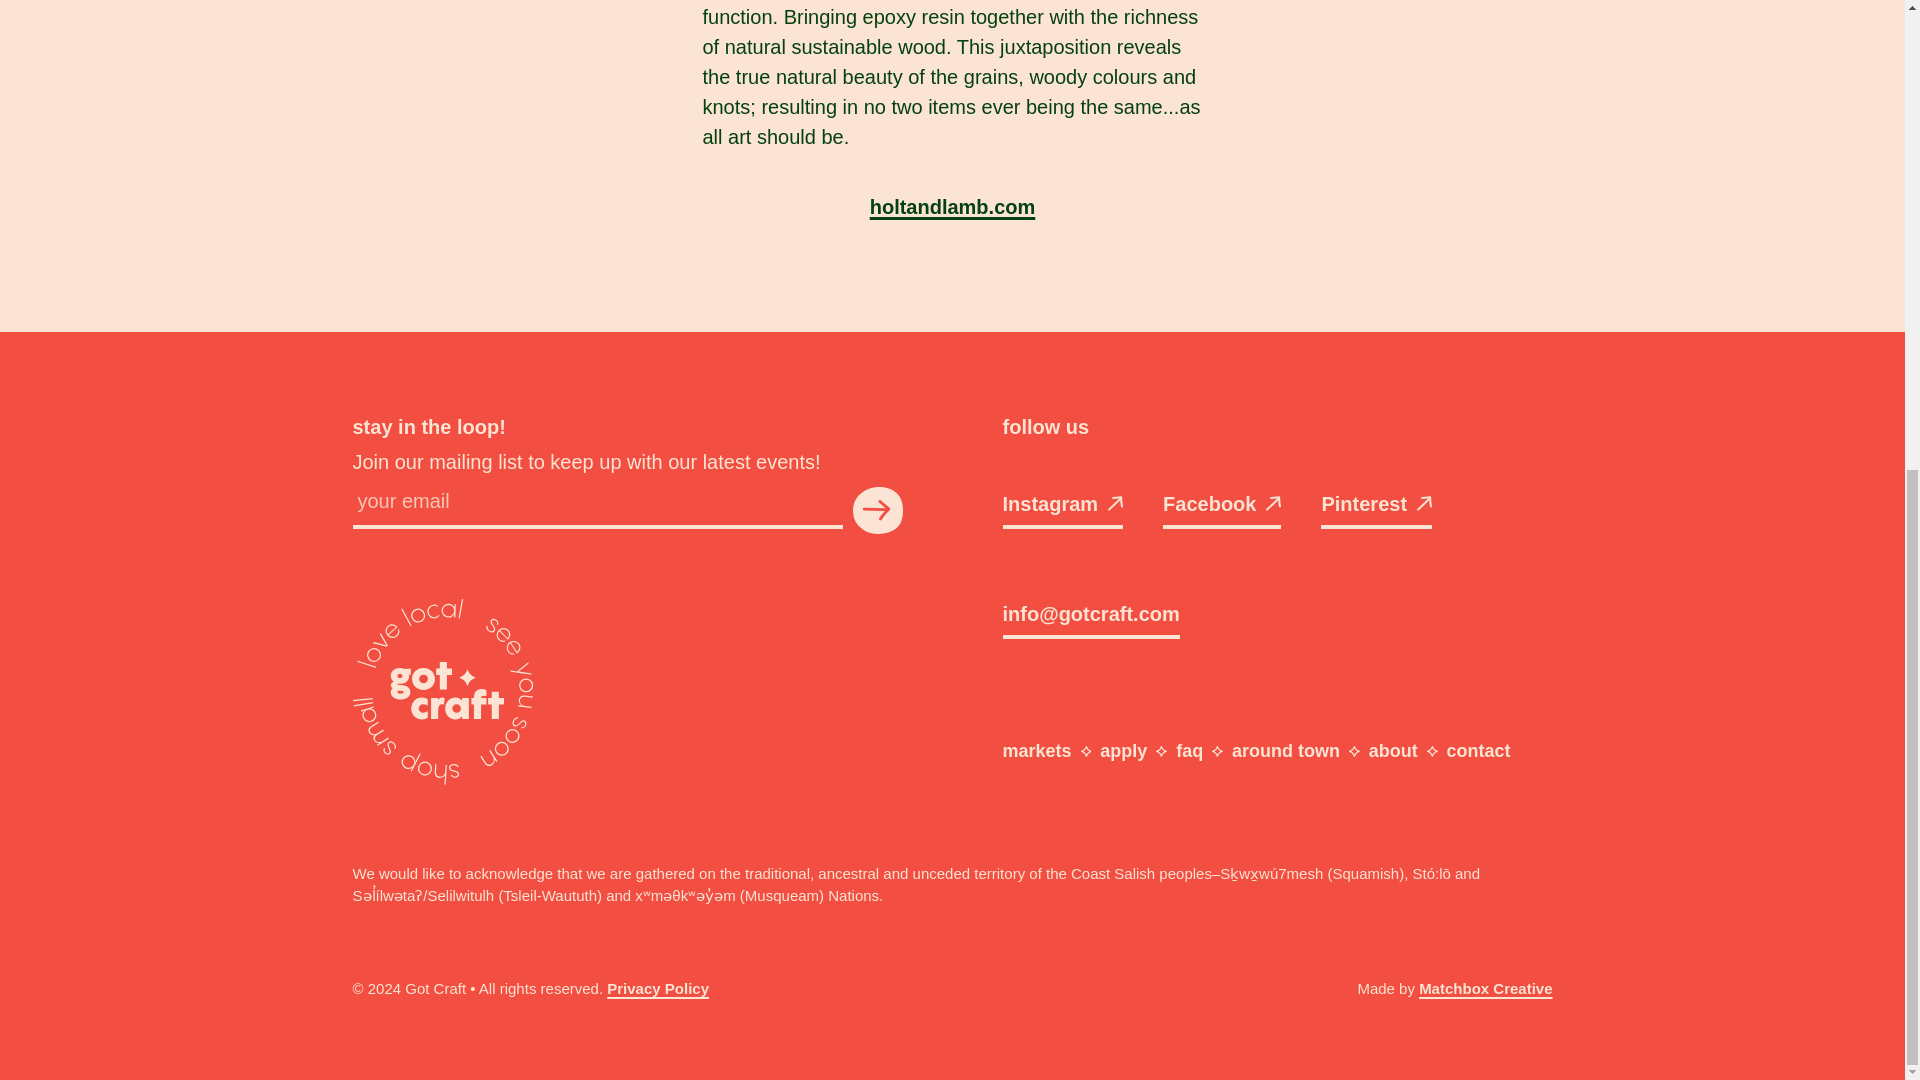 The height and width of the screenshot is (1080, 1920). What do you see at coordinates (1222, 509) in the screenshot?
I see `Facebook` at bounding box center [1222, 509].